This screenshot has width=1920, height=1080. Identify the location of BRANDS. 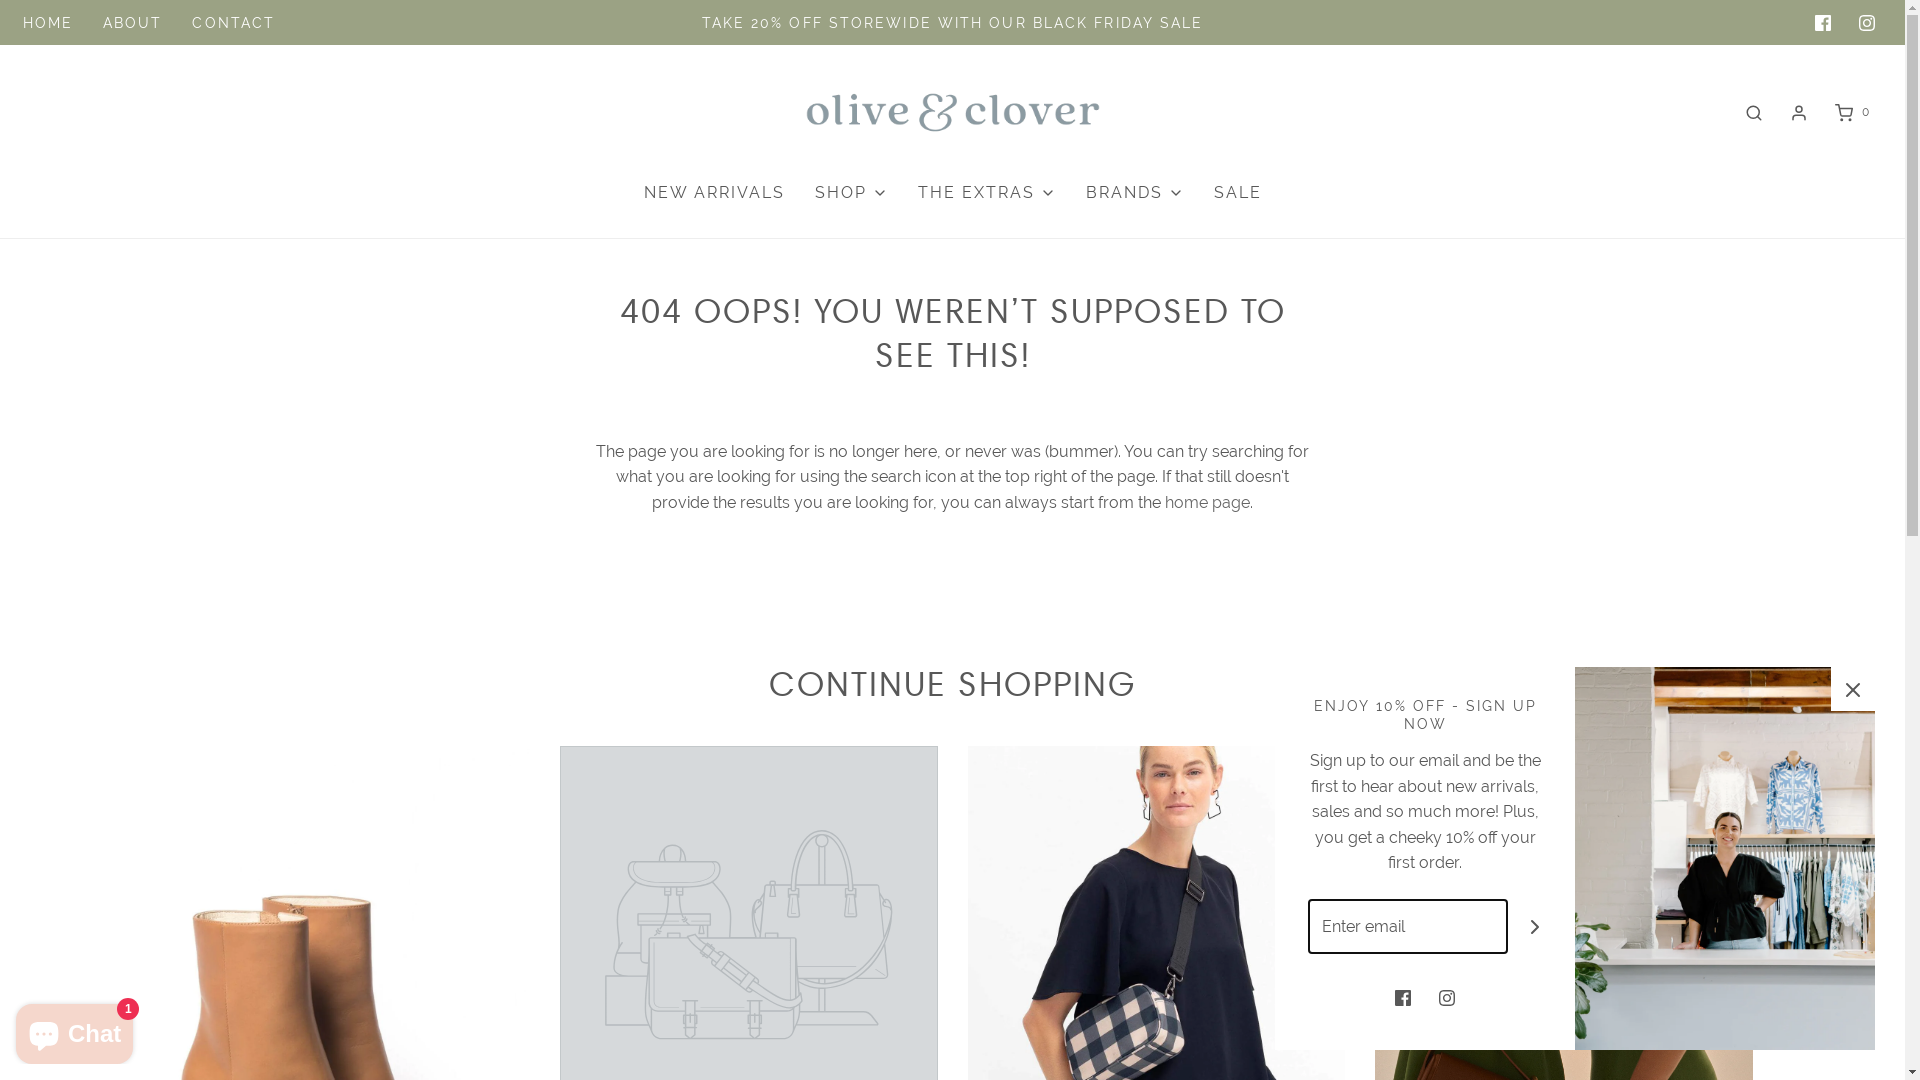
(1135, 193).